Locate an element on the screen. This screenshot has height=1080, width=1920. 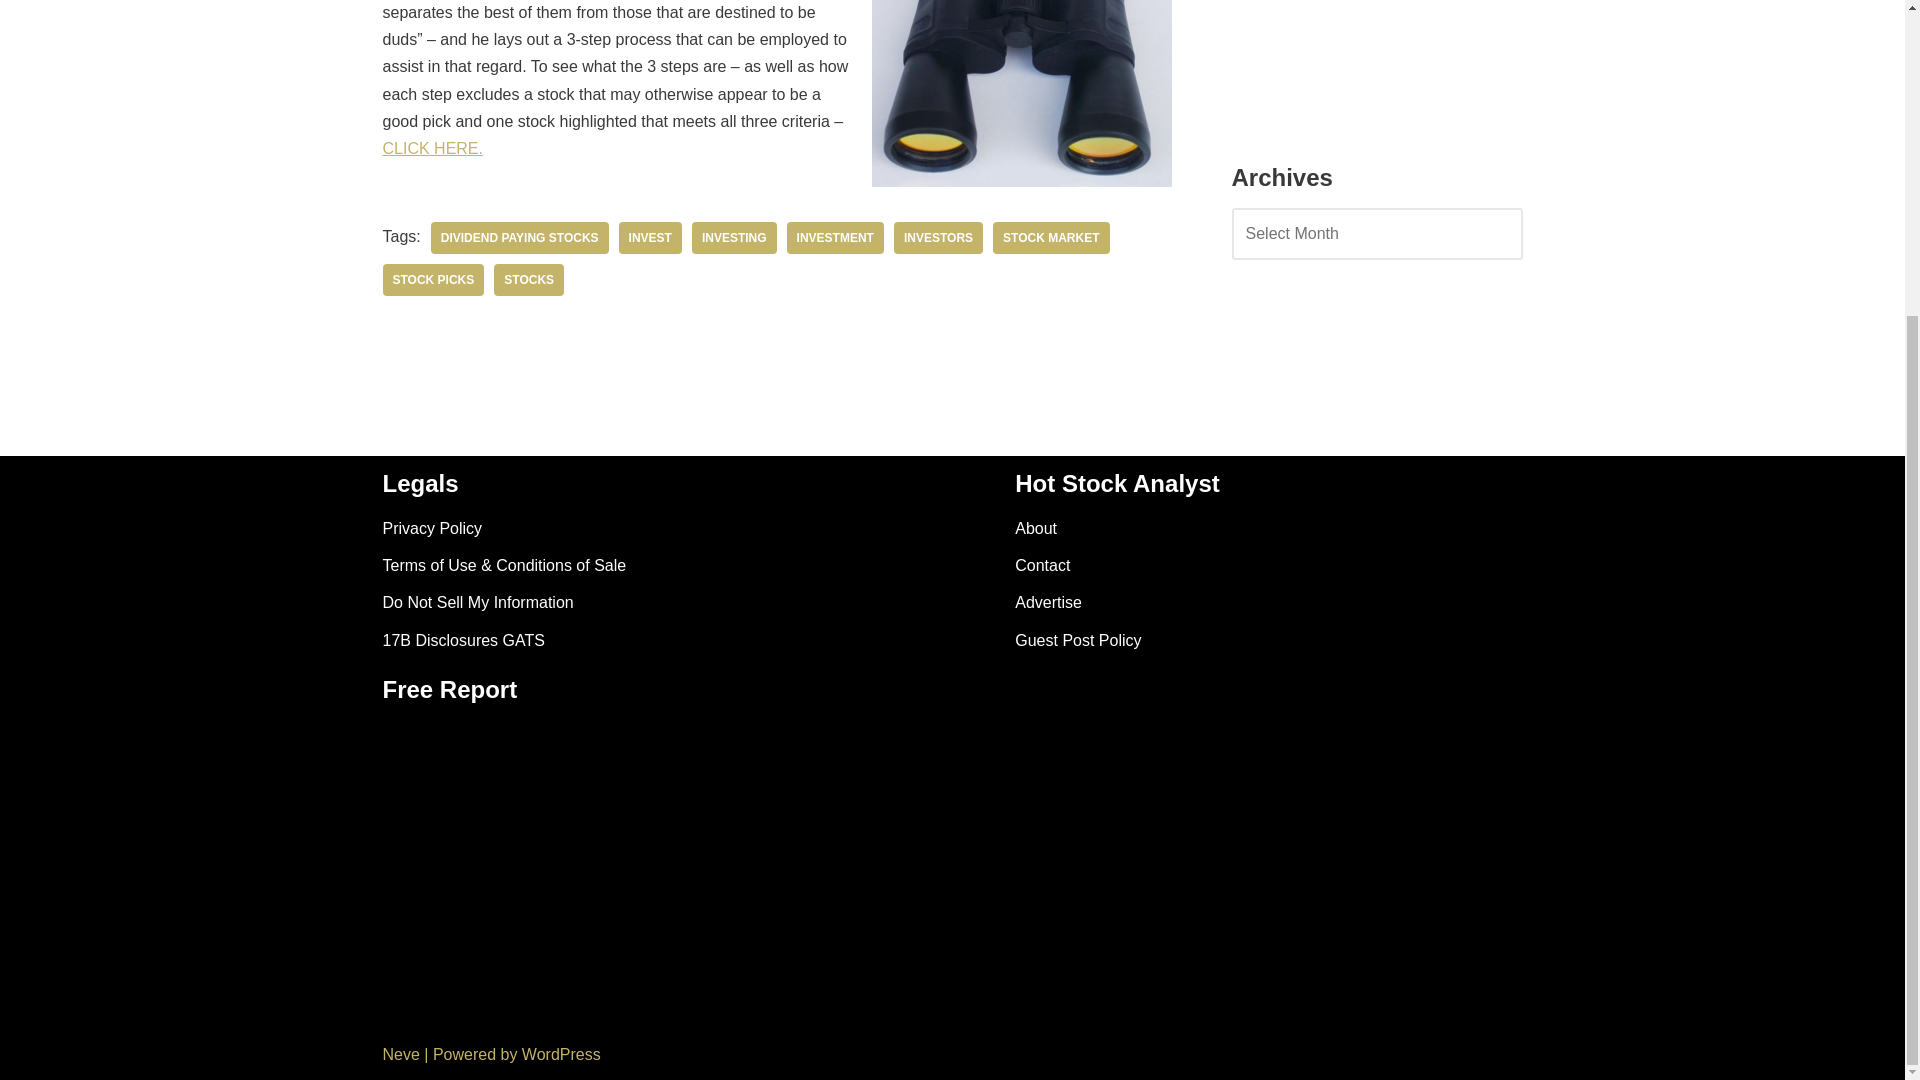
stocks is located at coordinates (528, 279).